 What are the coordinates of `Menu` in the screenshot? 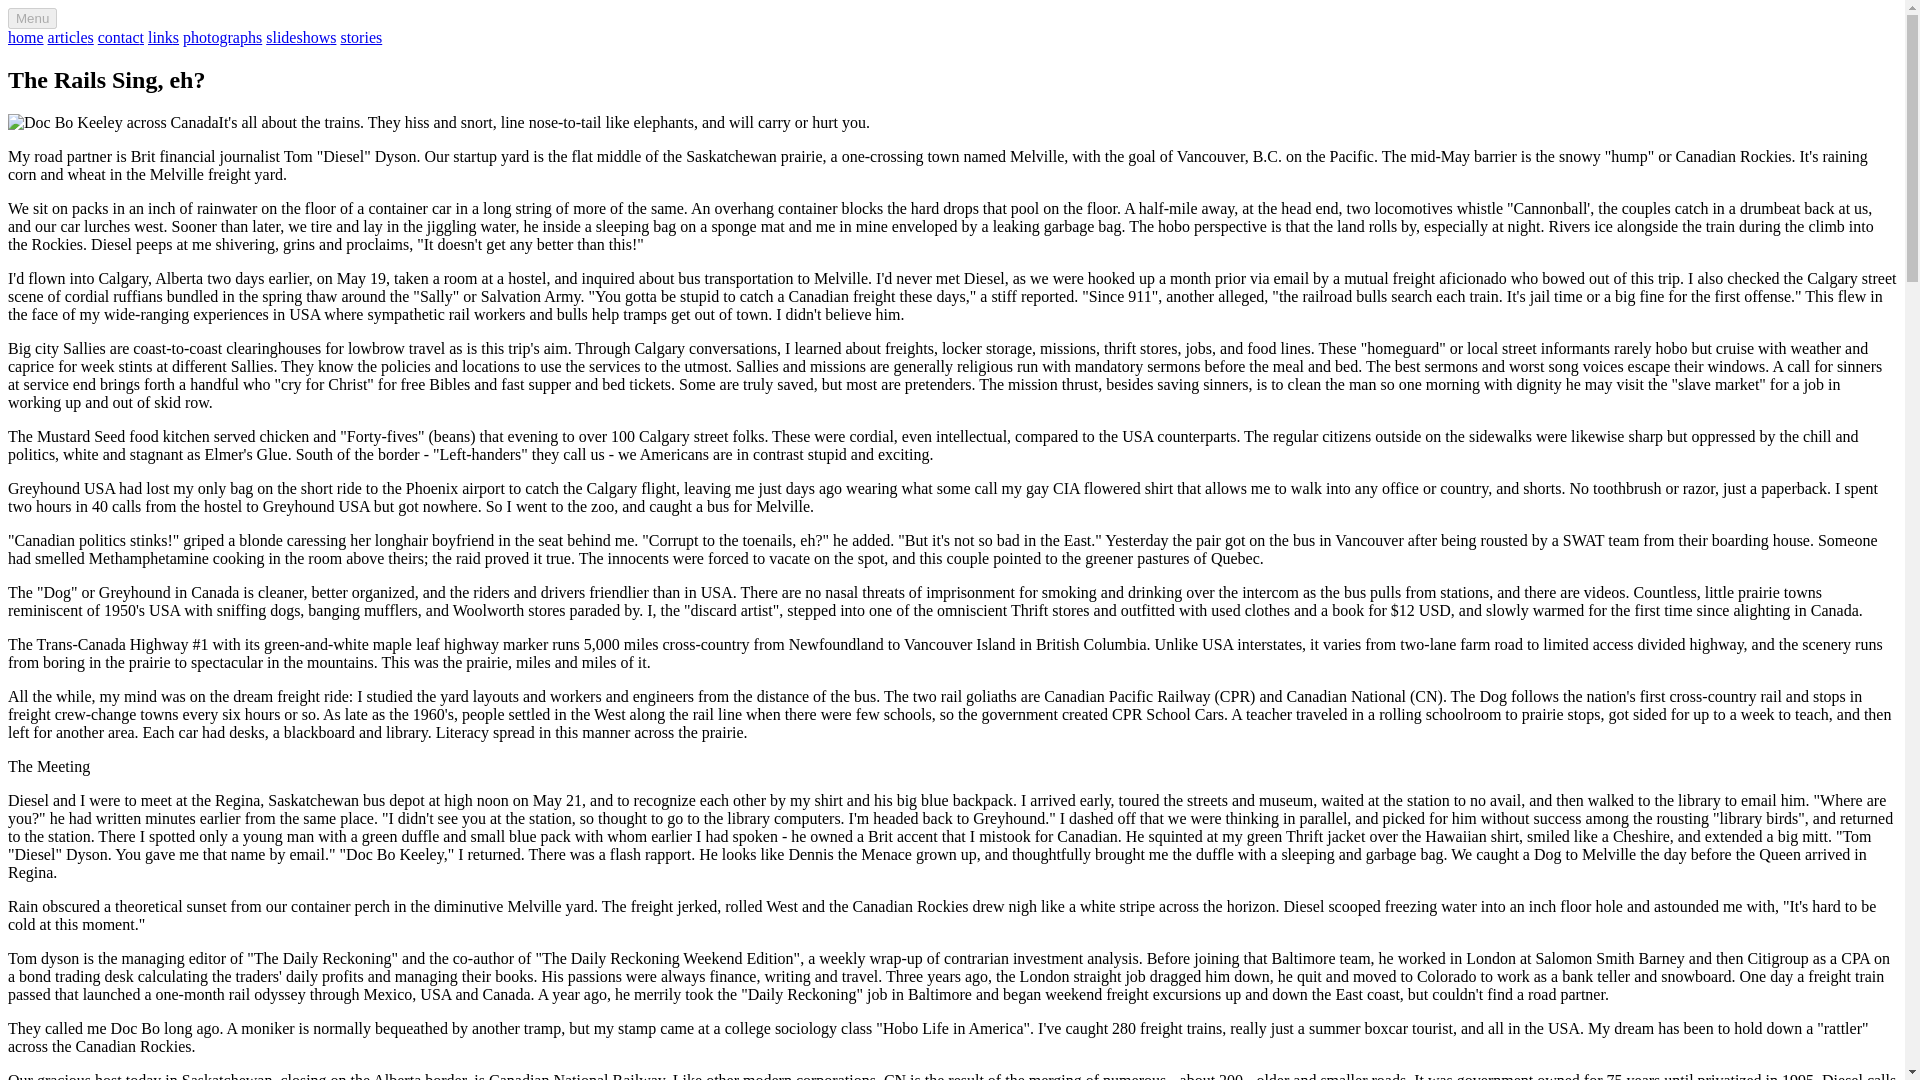 It's located at (32, 18).